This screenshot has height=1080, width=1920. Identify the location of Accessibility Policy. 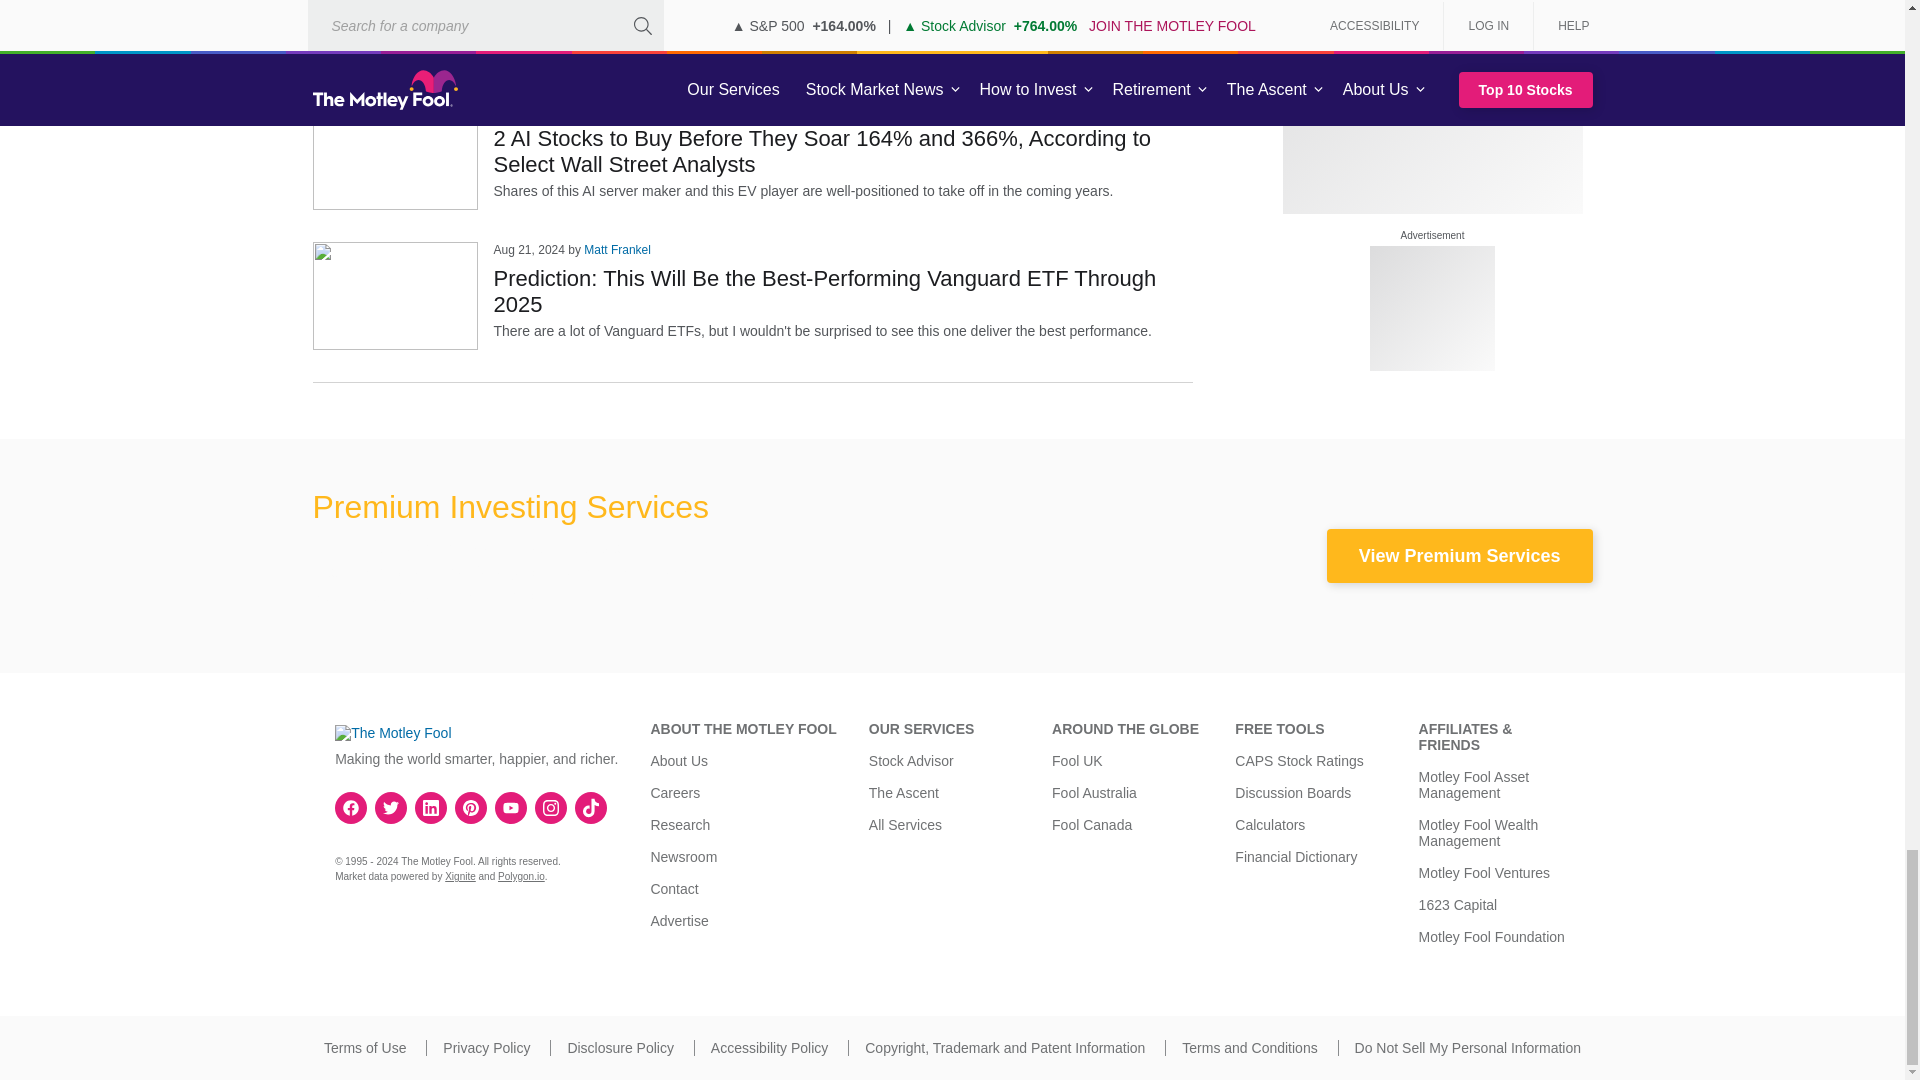
(768, 1048).